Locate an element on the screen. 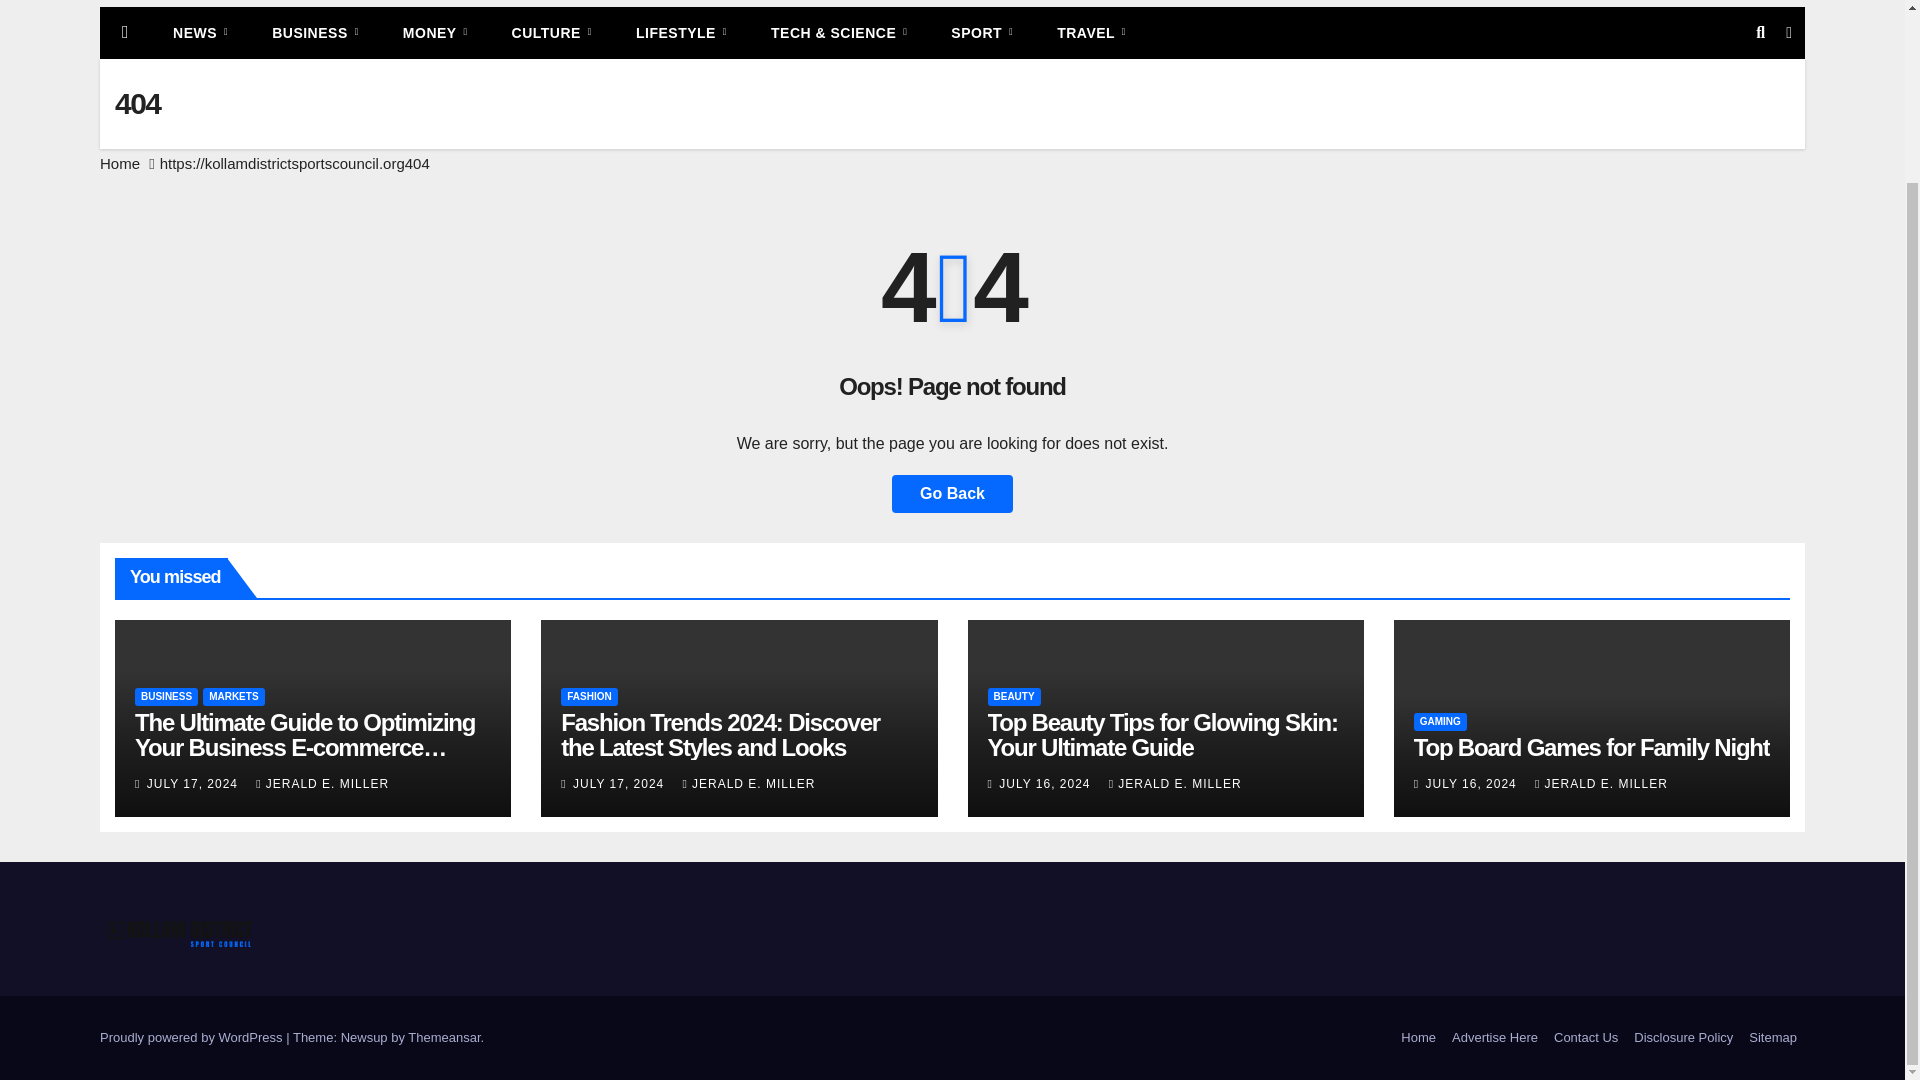 Image resolution: width=1920 pixels, height=1080 pixels. Business is located at coordinates (314, 32).